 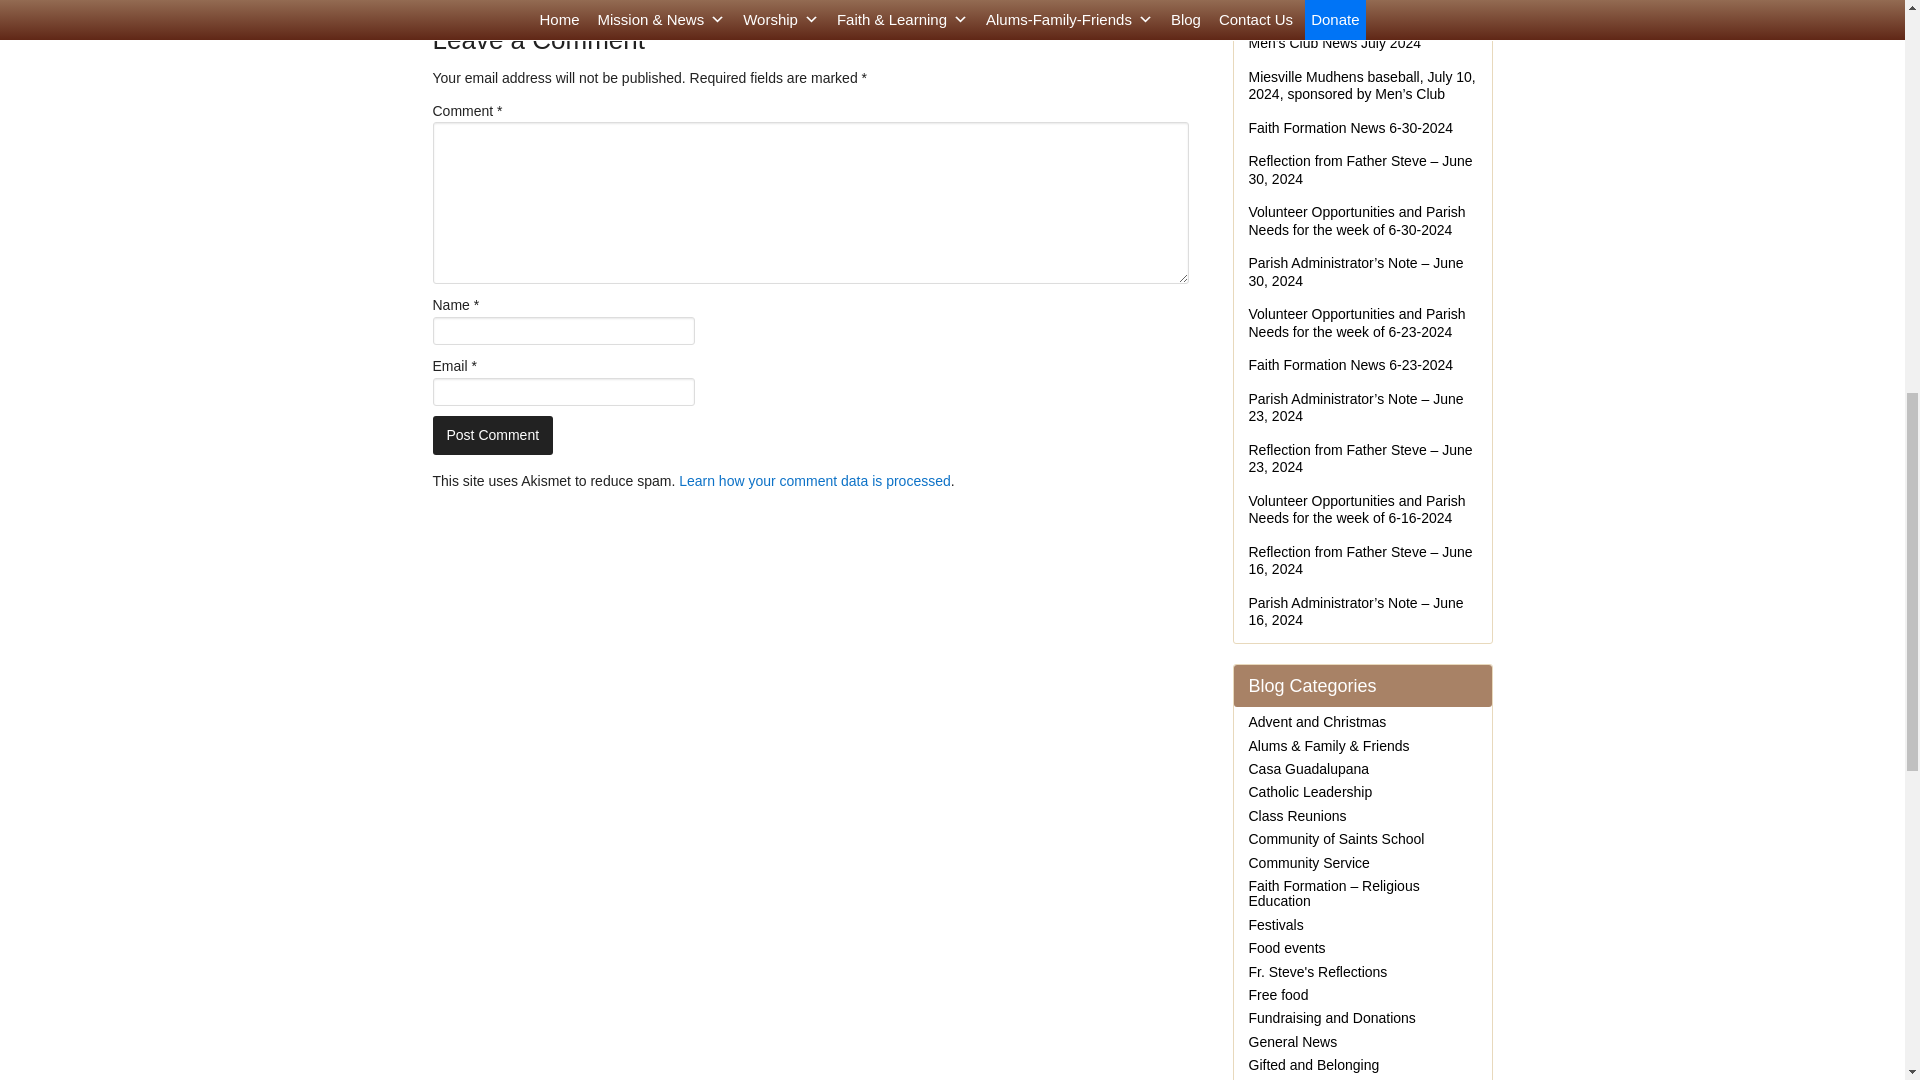 I want to click on Post Comment, so click(x=492, y=434).